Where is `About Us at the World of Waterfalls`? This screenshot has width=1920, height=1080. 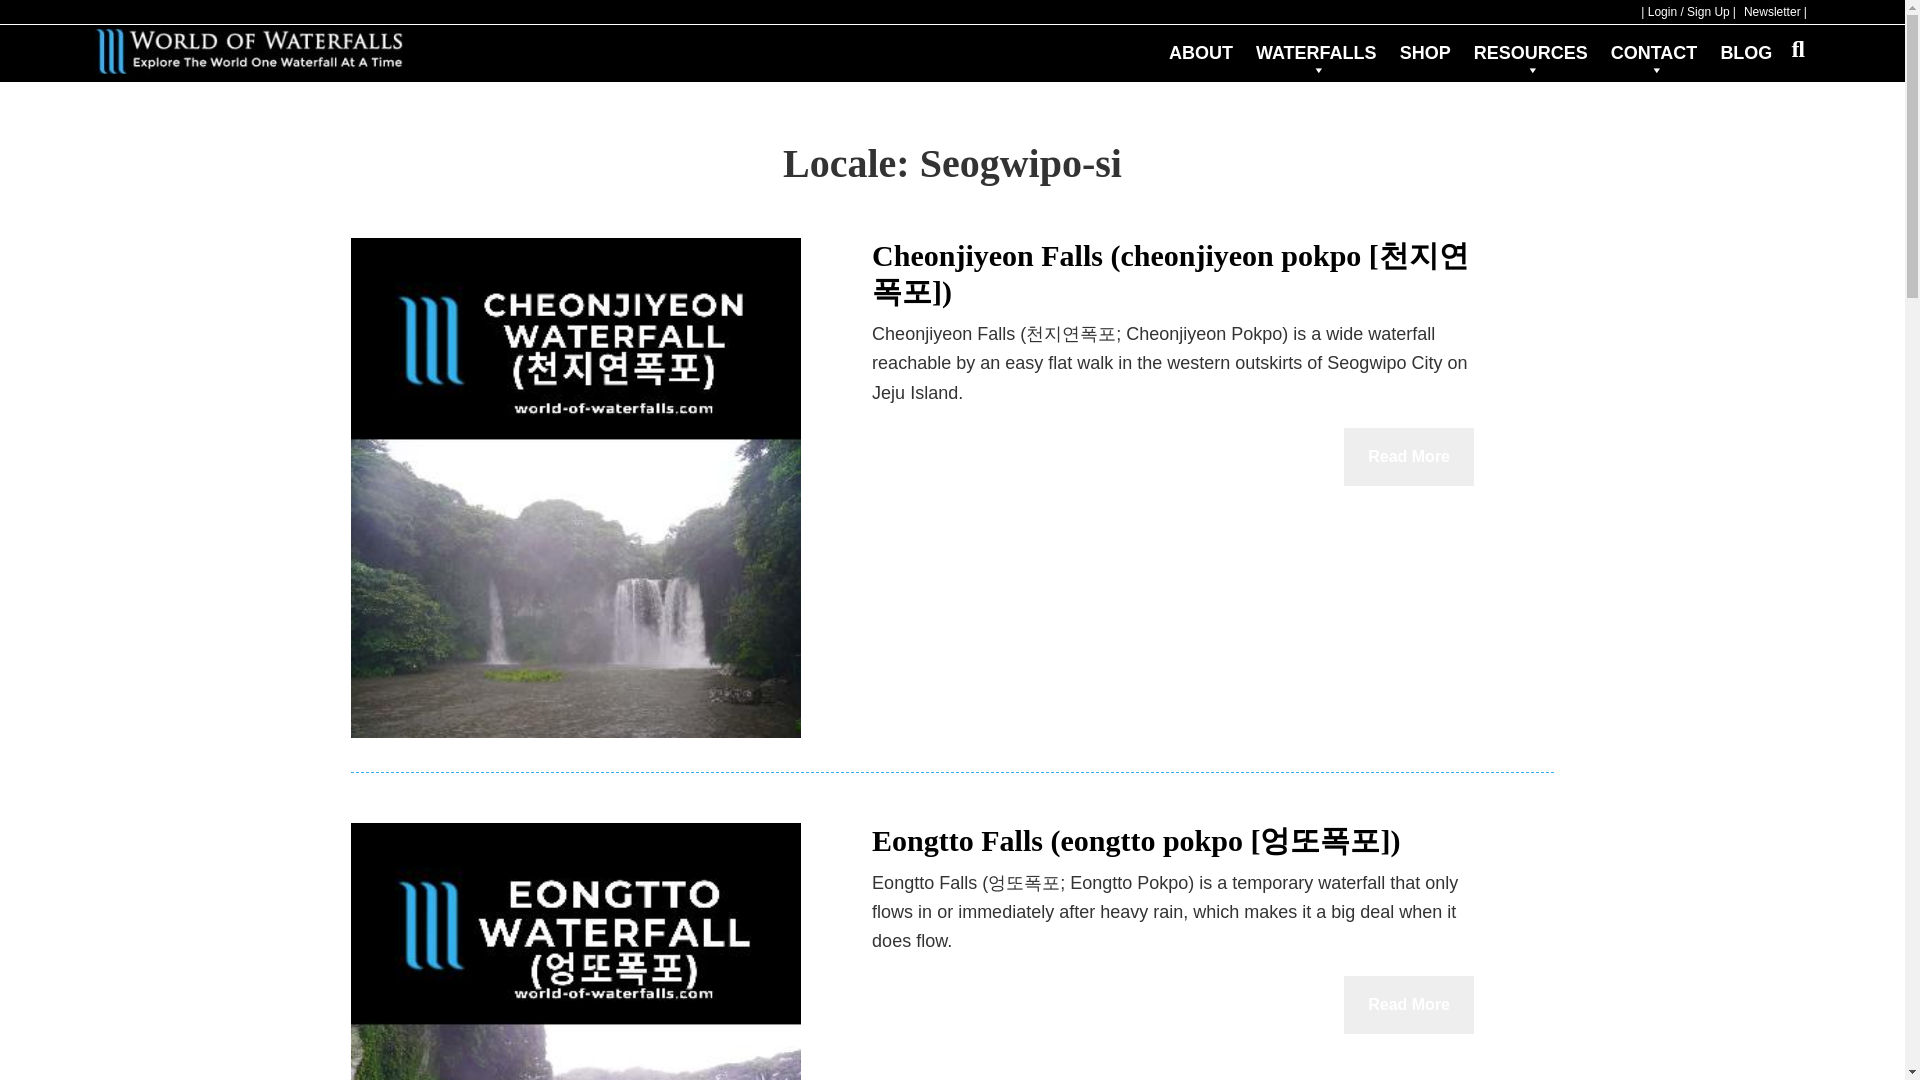 About Us at the World of Waterfalls is located at coordinates (1200, 42).